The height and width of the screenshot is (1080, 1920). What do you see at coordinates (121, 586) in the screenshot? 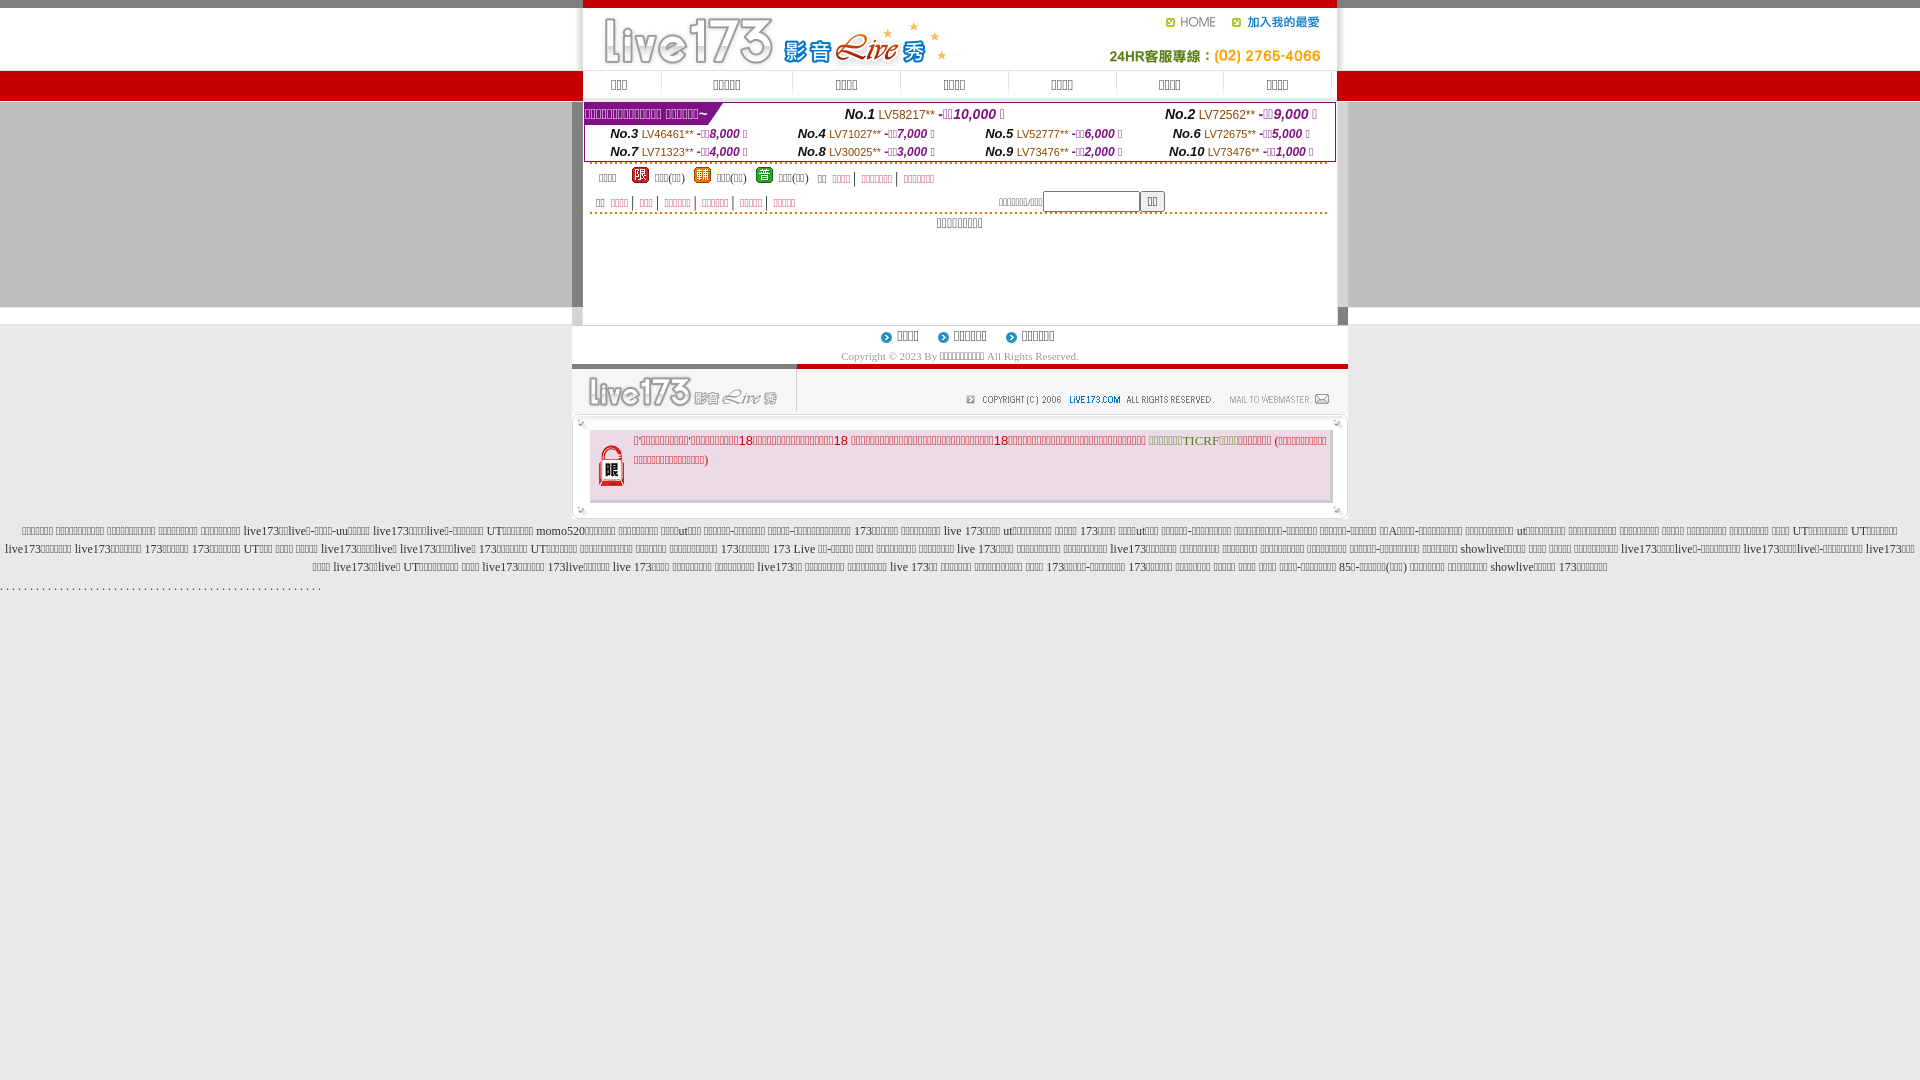
I see `.` at bounding box center [121, 586].